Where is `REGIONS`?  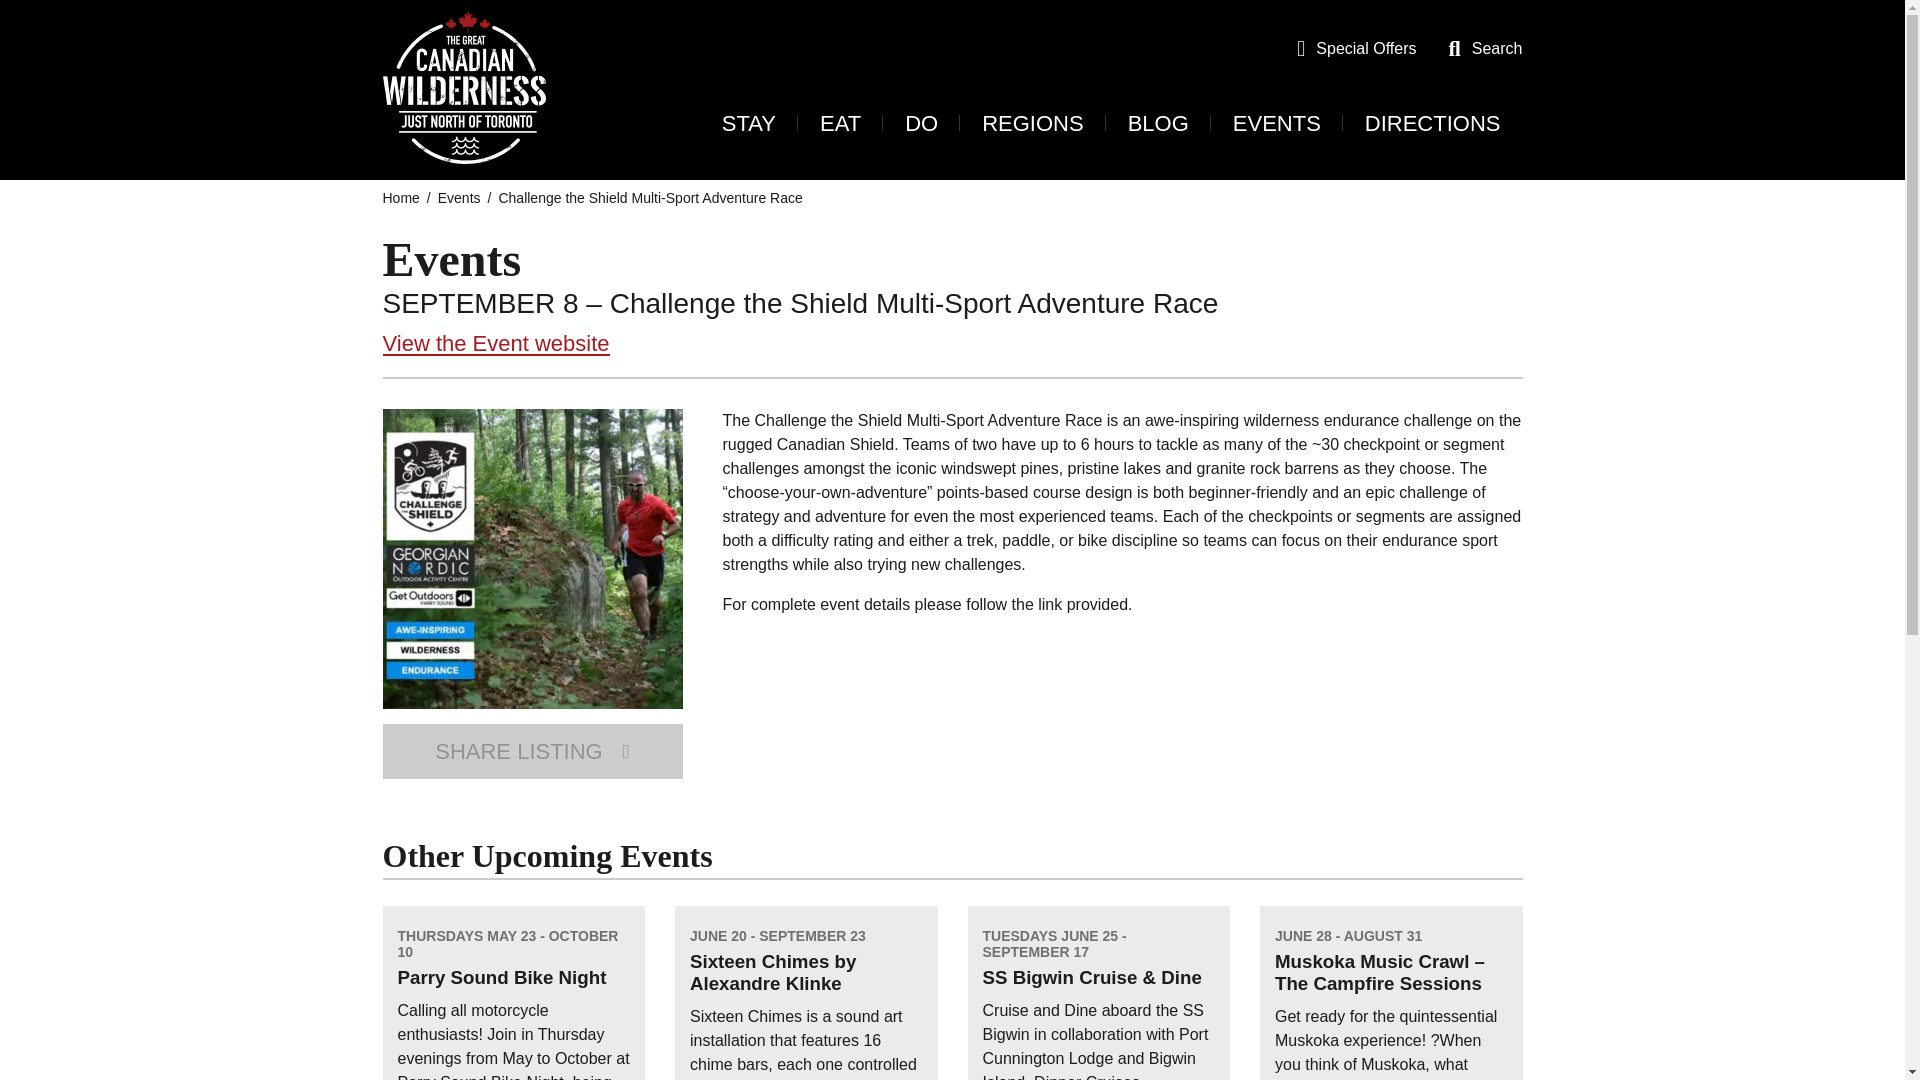
REGIONS is located at coordinates (1032, 124).